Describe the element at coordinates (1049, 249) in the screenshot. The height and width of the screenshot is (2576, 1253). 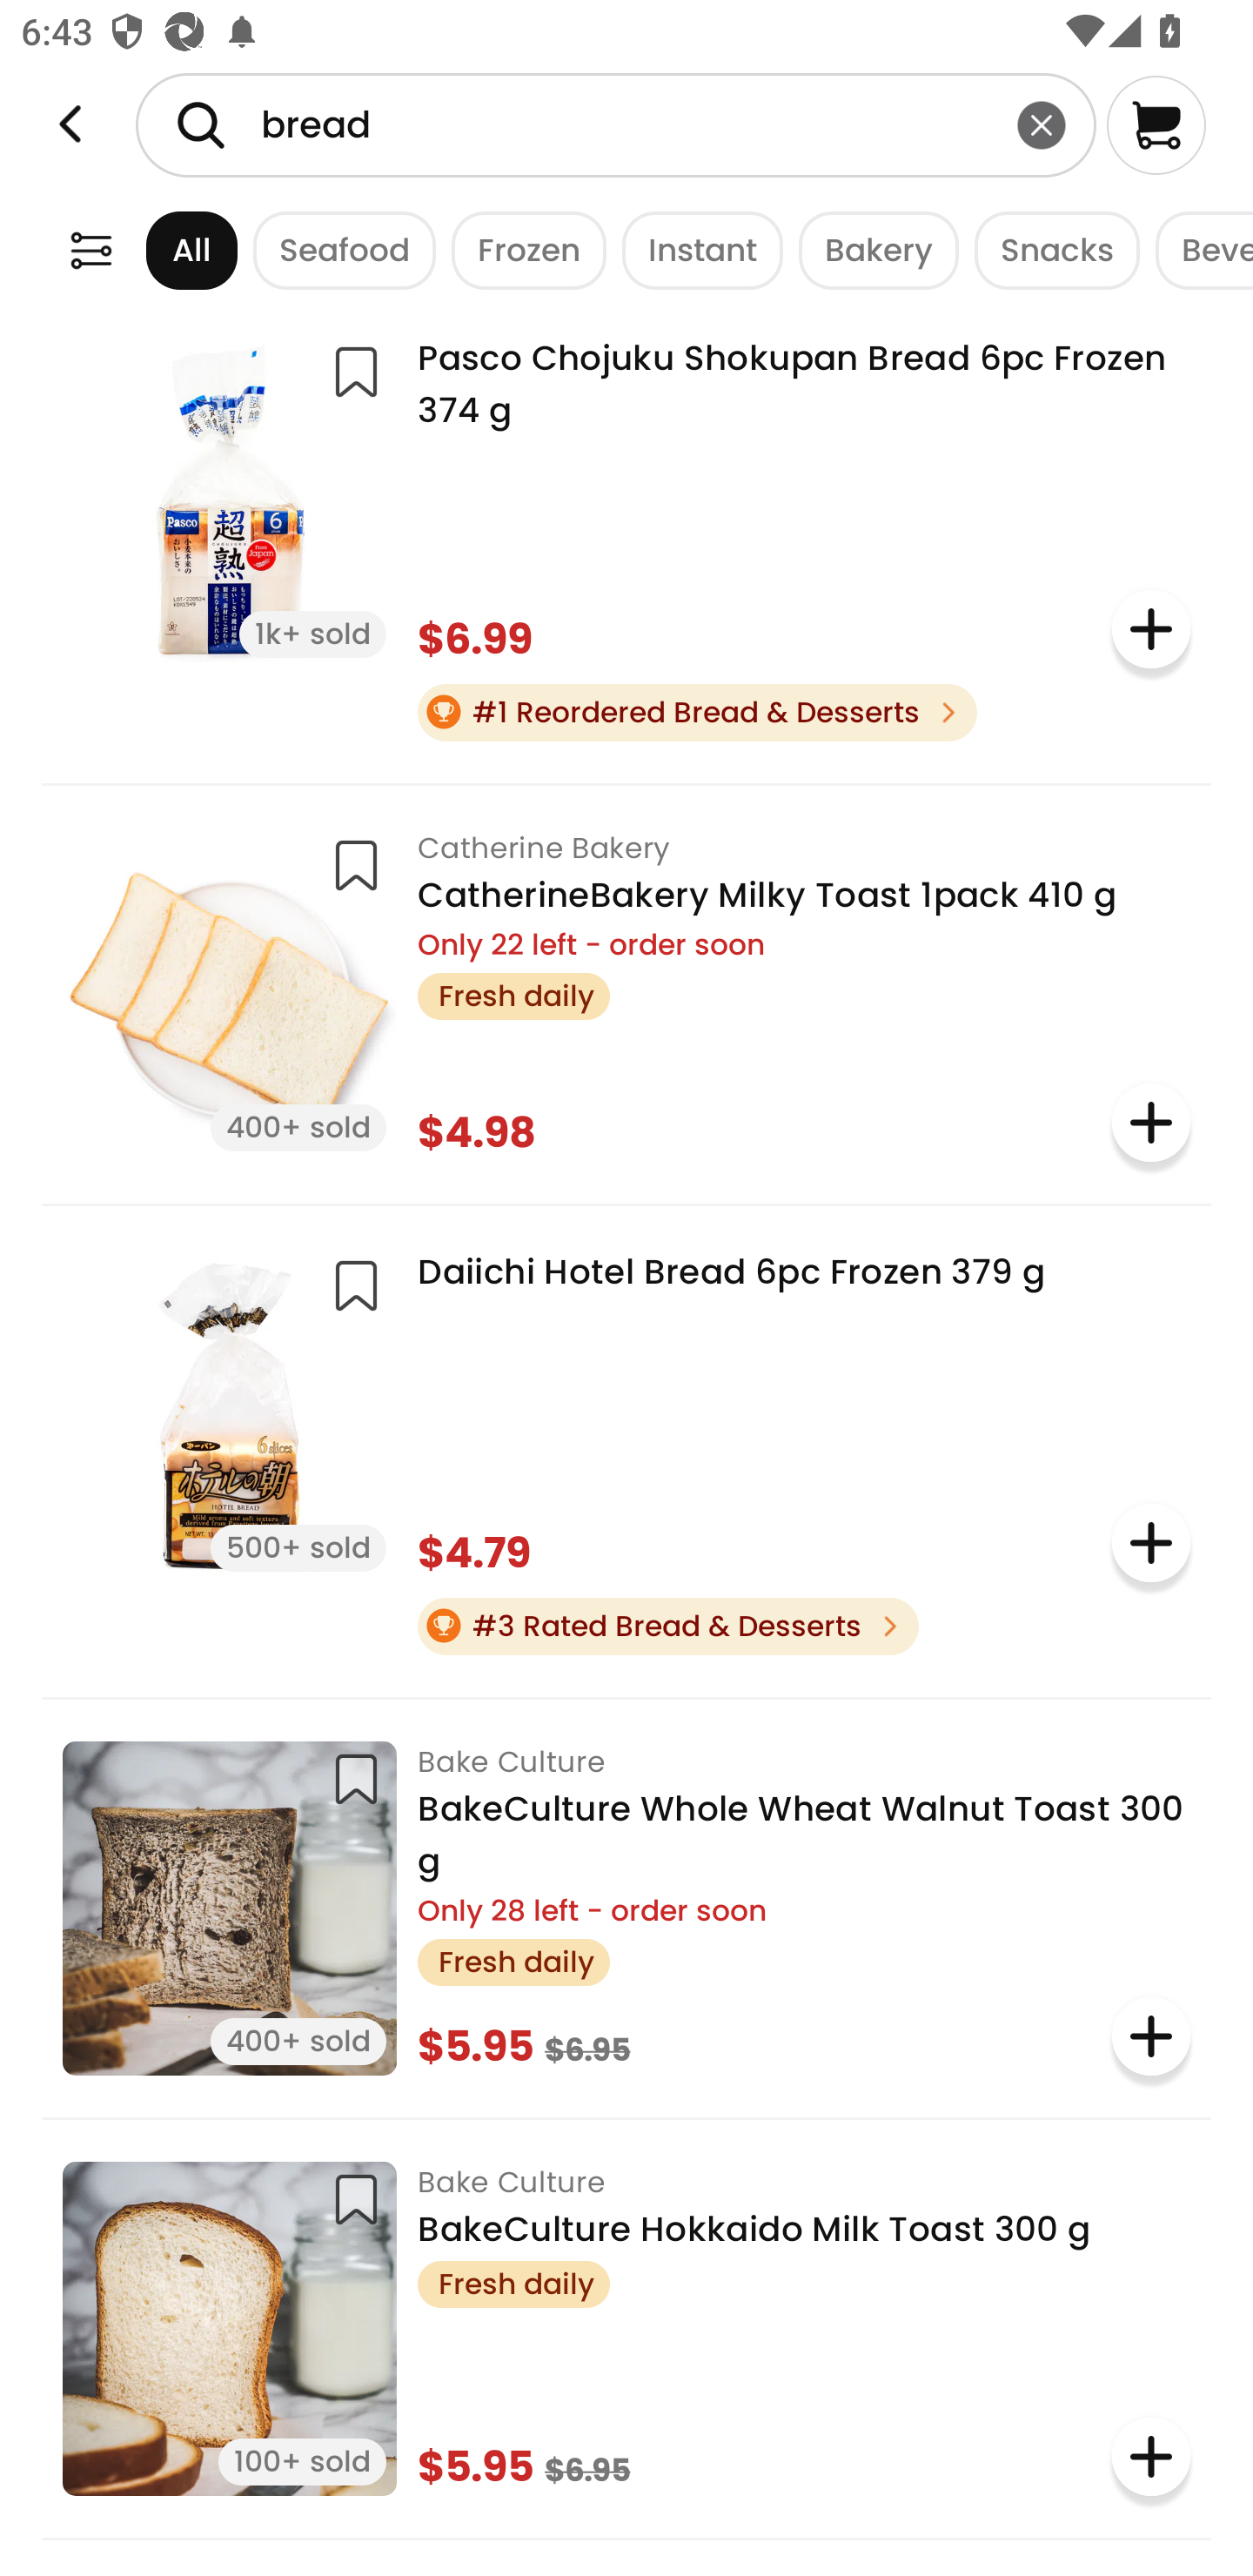
I see `Snacks` at that location.